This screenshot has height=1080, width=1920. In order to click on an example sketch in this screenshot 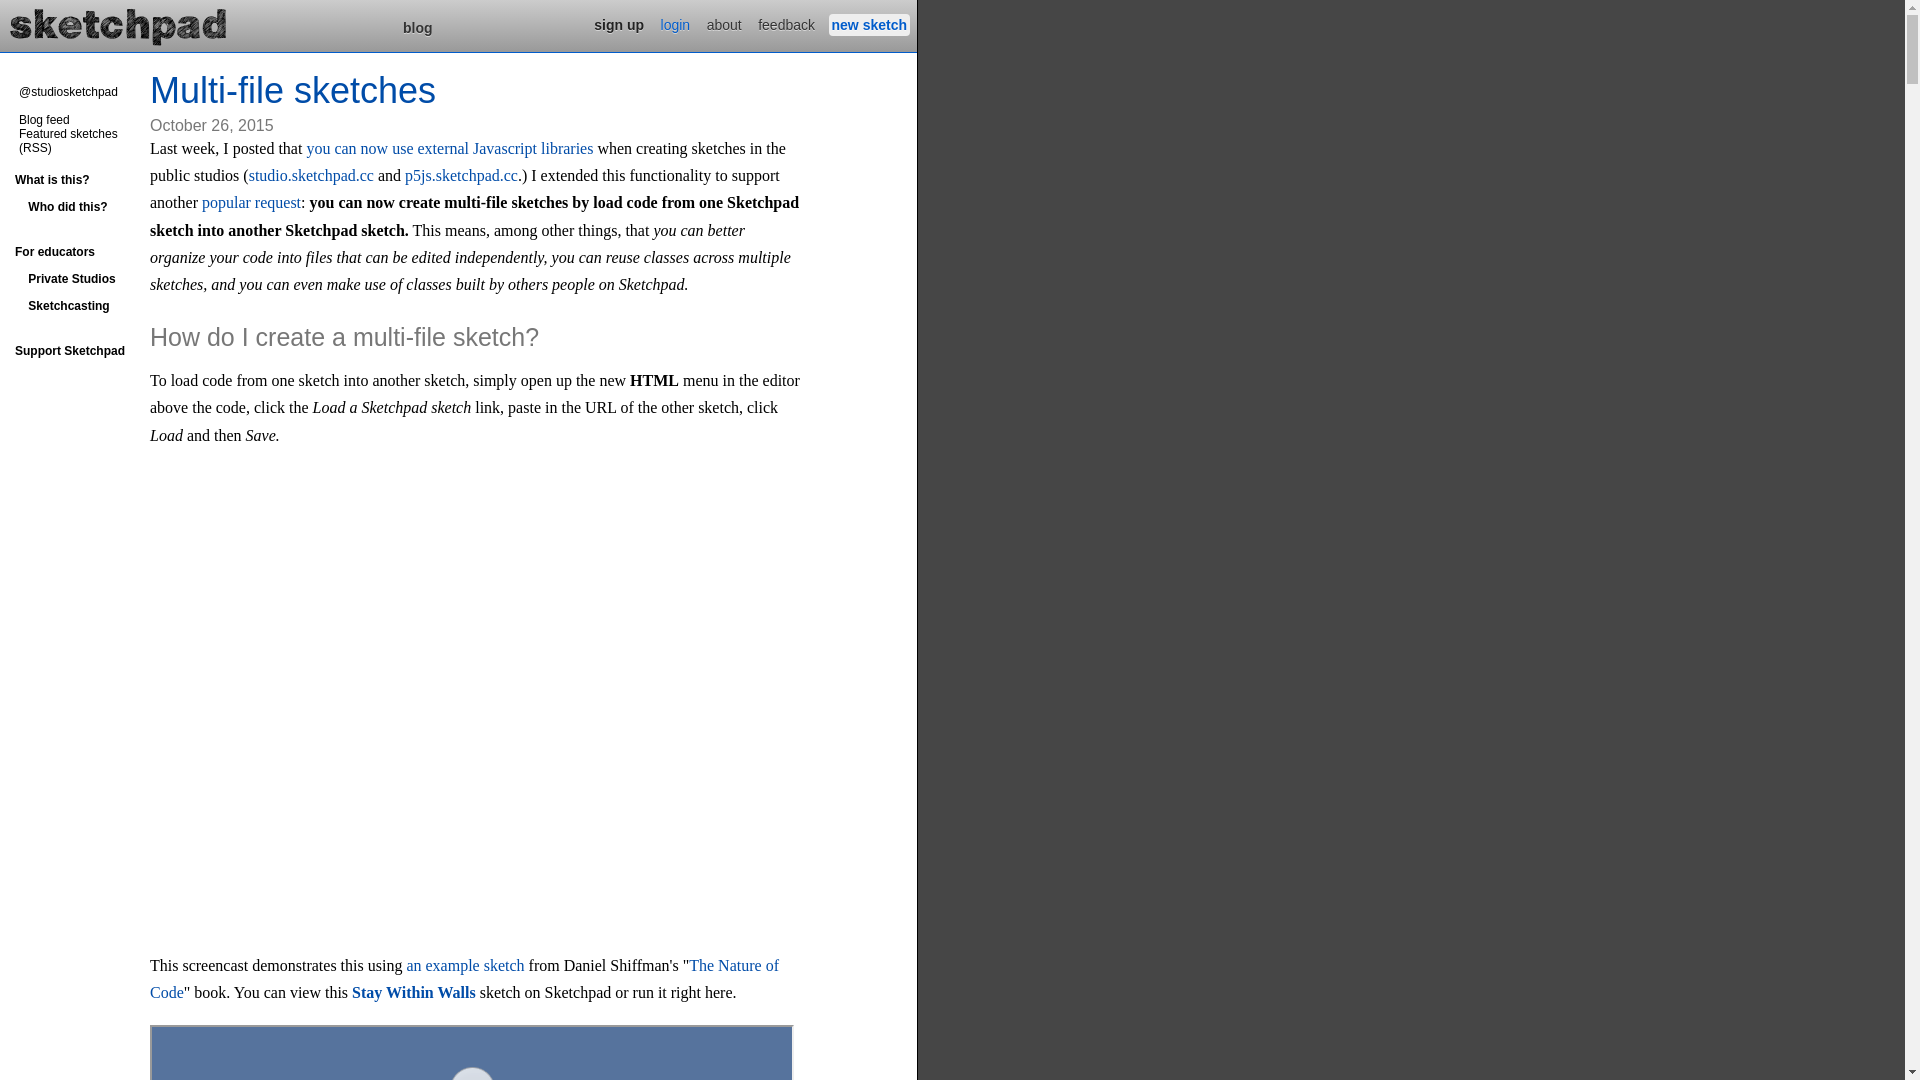, I will do `click(465, 966)`.